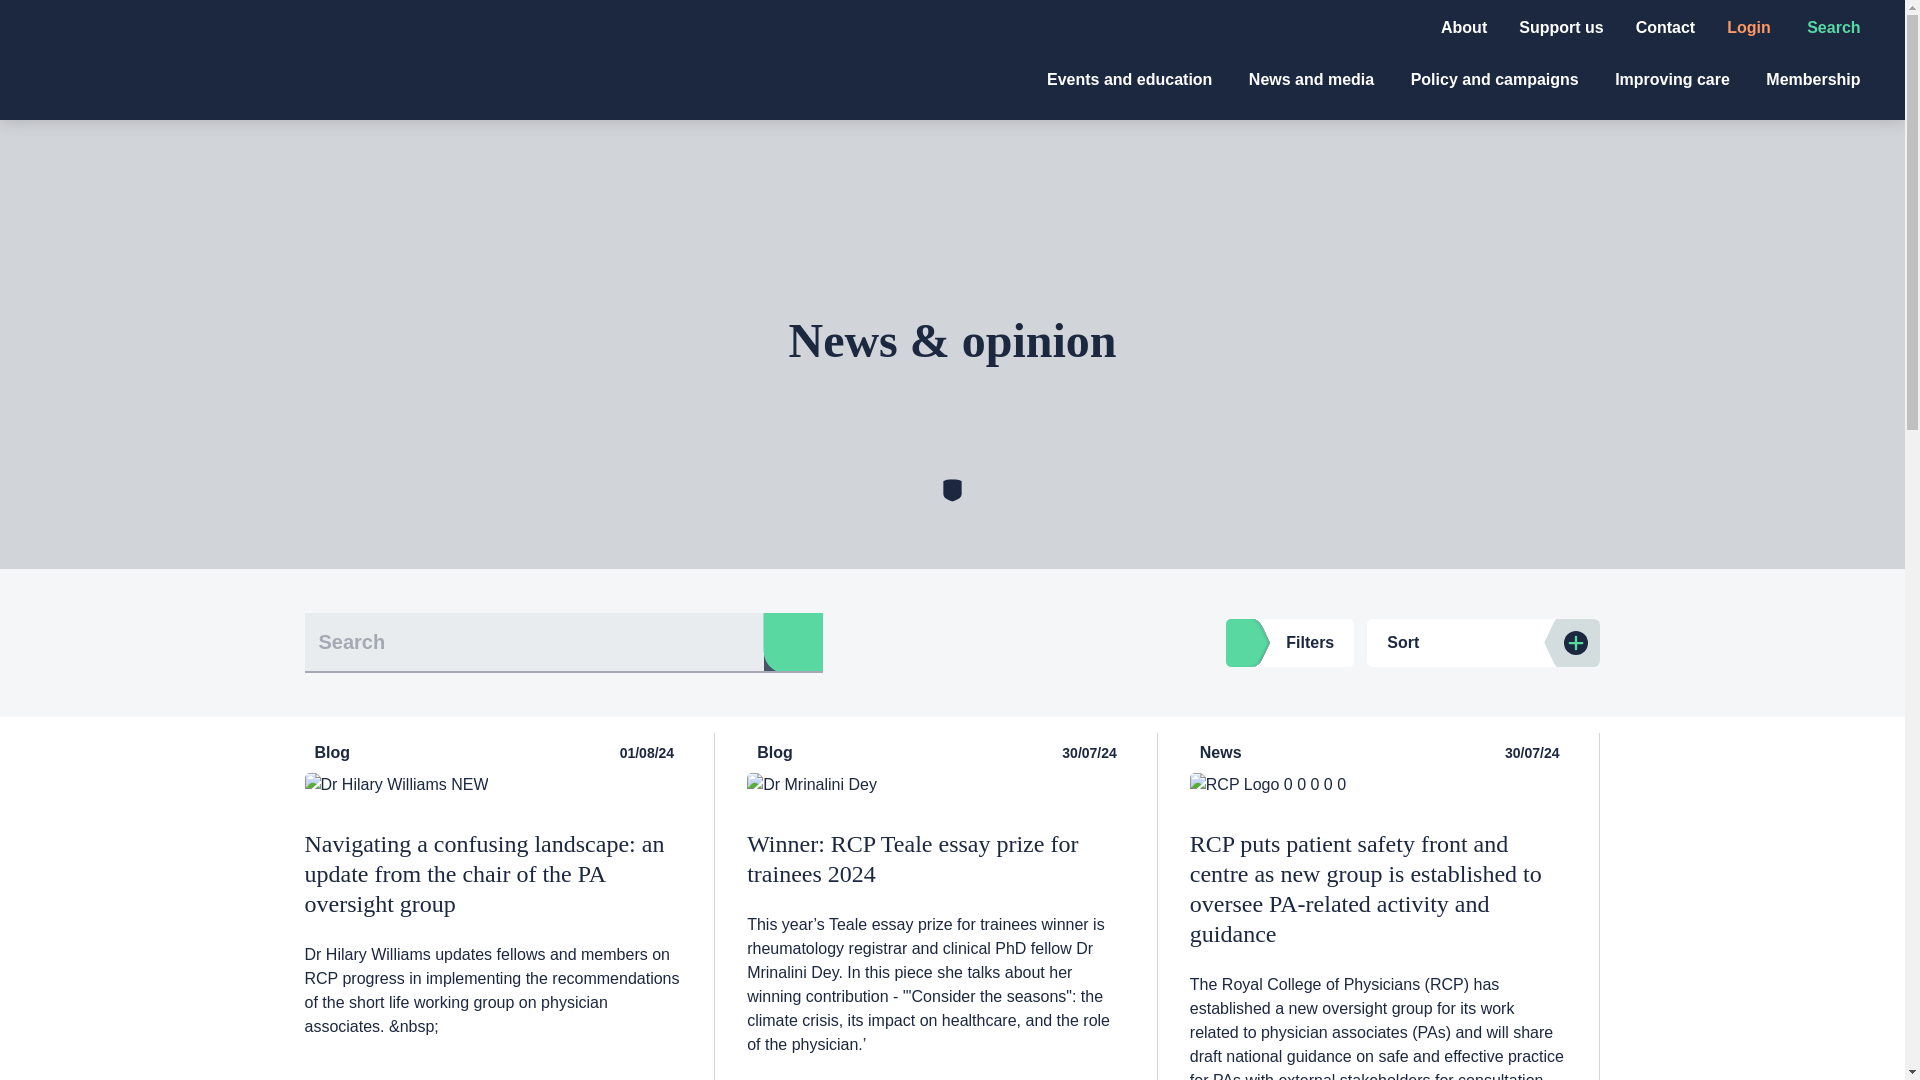 Image resolution: width=1920 pixels, height=1080 pixels. What do you see at coordinates (1498, 79) in the screenshot?
I see `Policy and campaigns` at bounding box center [1498, 79].